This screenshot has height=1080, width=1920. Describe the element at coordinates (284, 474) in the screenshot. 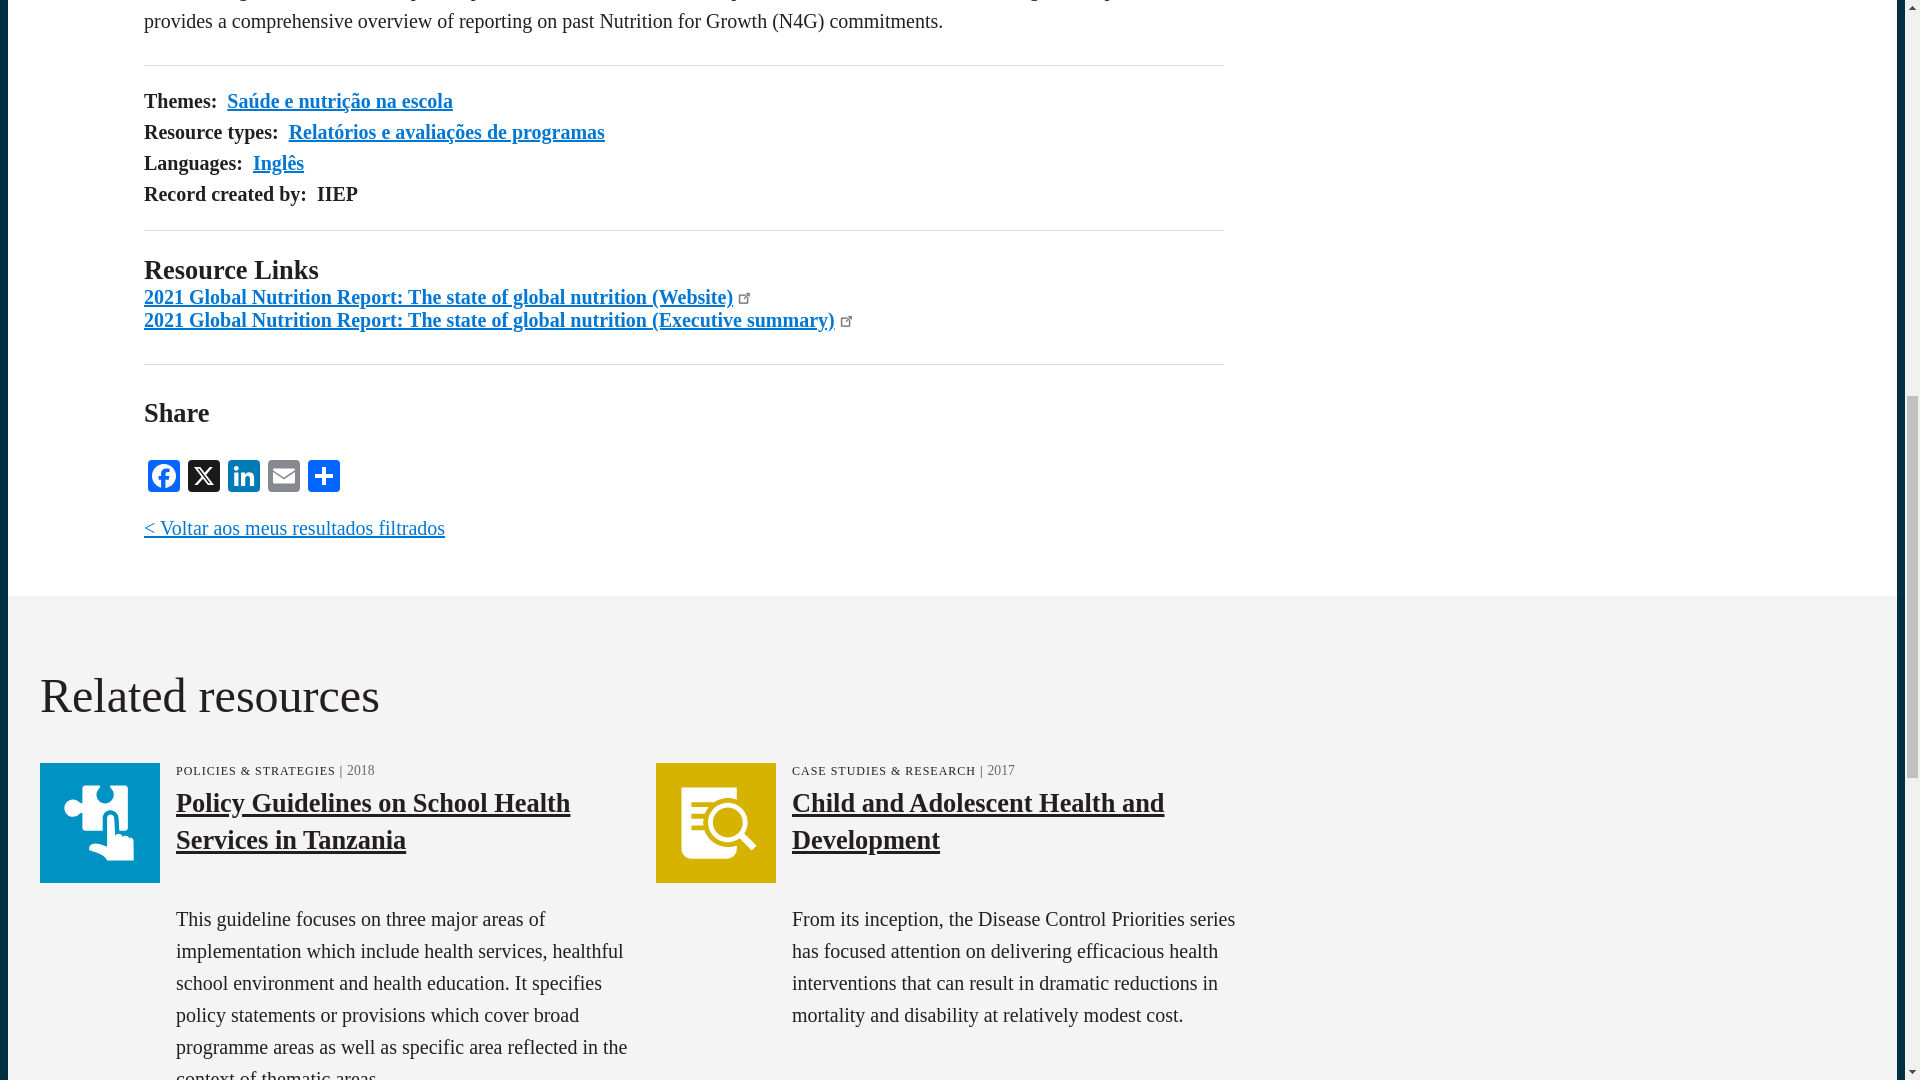

I see `Email` at that location.